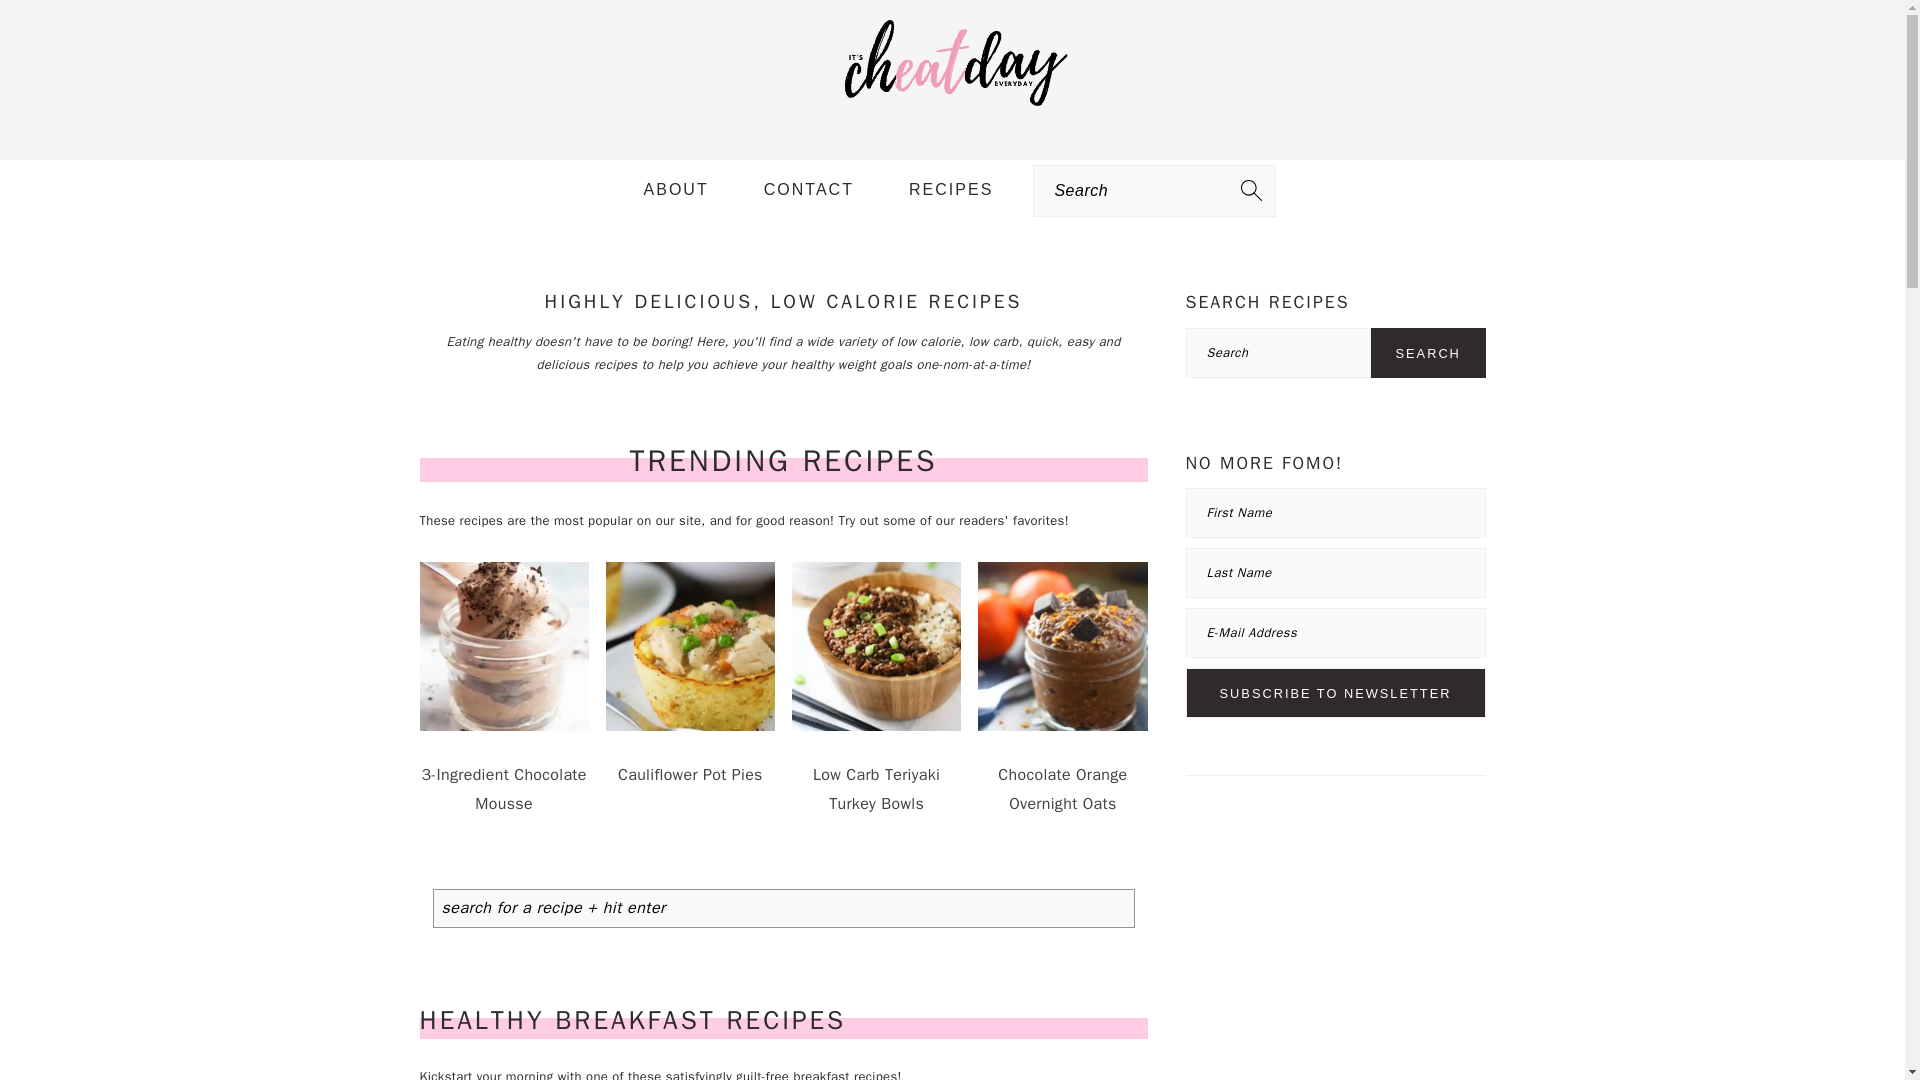  What do you see at coordinates (364, 26) in the screenshot?
I see `Search` at bounding box center [364, 26].